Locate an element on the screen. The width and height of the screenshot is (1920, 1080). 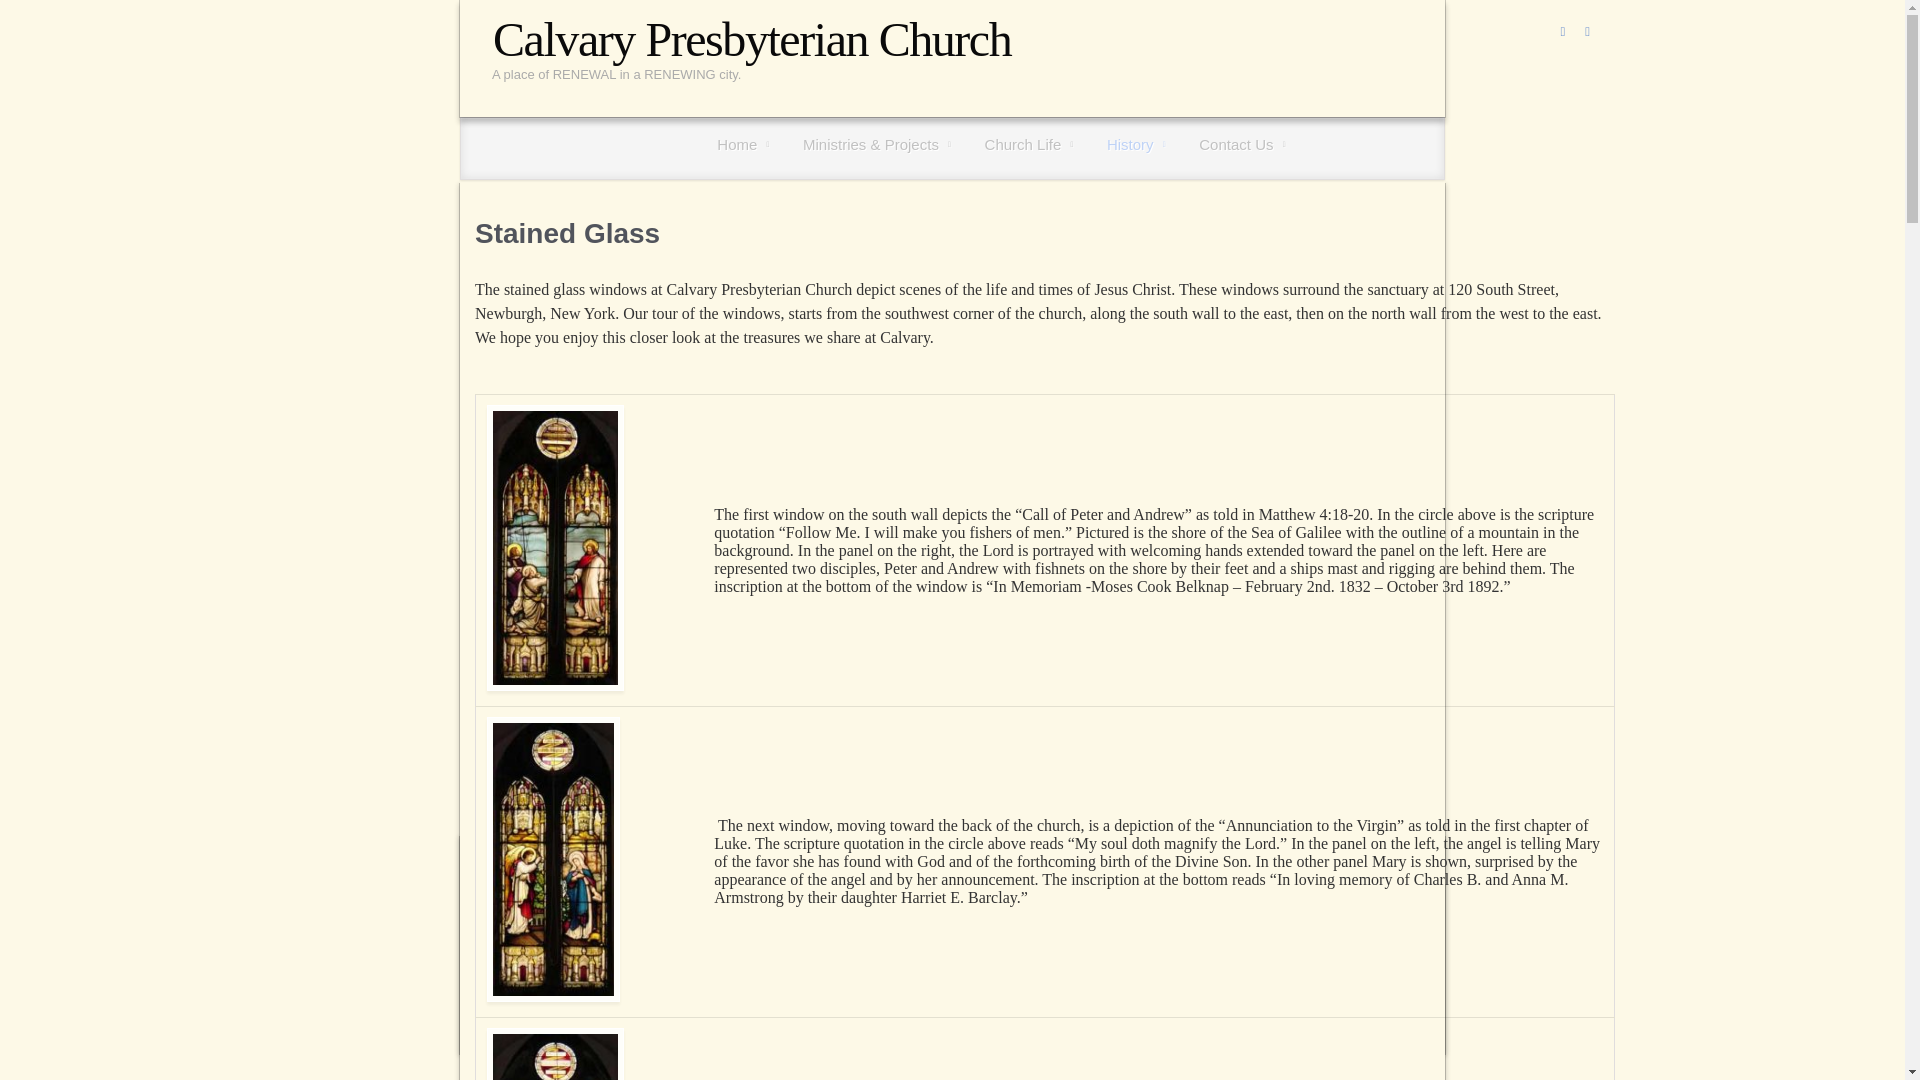
Contact Us is located at coordinates (1238, 144).